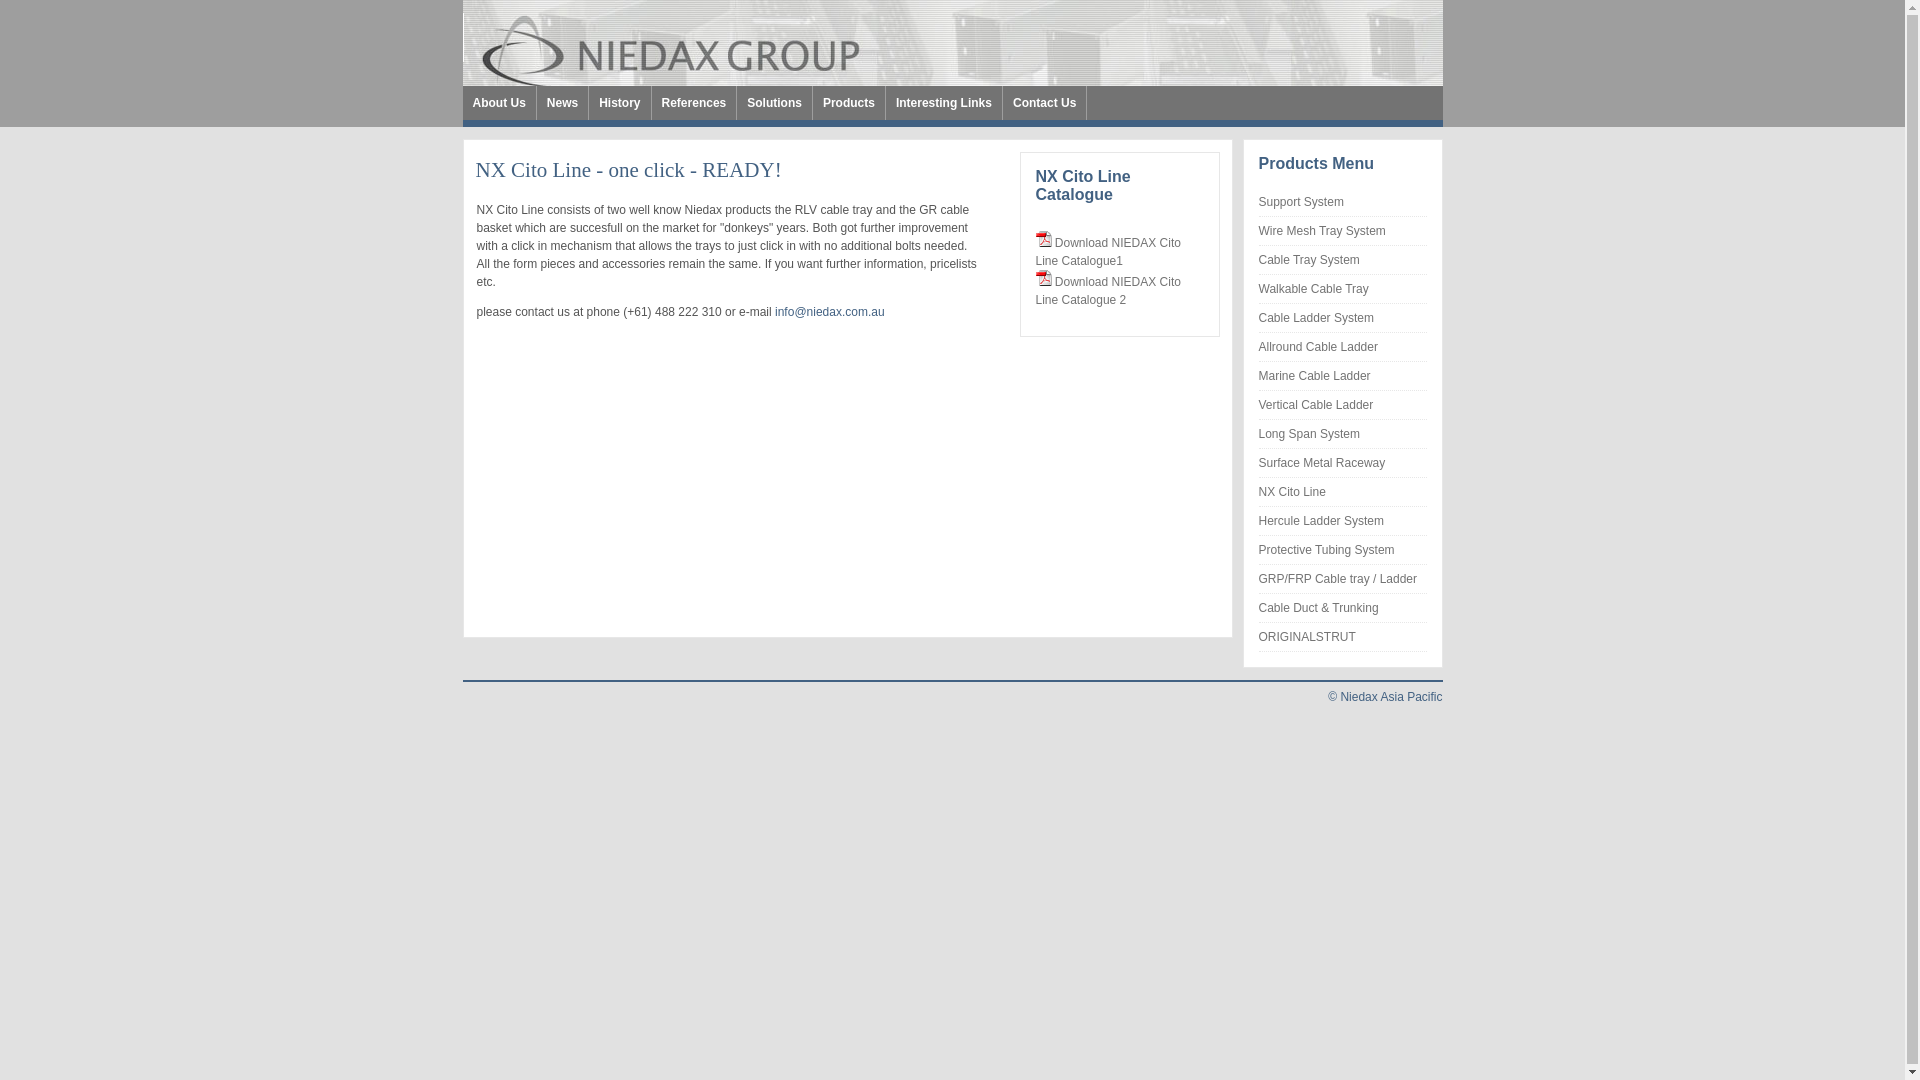 The width and height of the screenshot is (1920, 1080). Describe the element at coordinates (1338, 579) in the screenshot. I see `GRP/FRP Cable tray / Ladder` at that location.